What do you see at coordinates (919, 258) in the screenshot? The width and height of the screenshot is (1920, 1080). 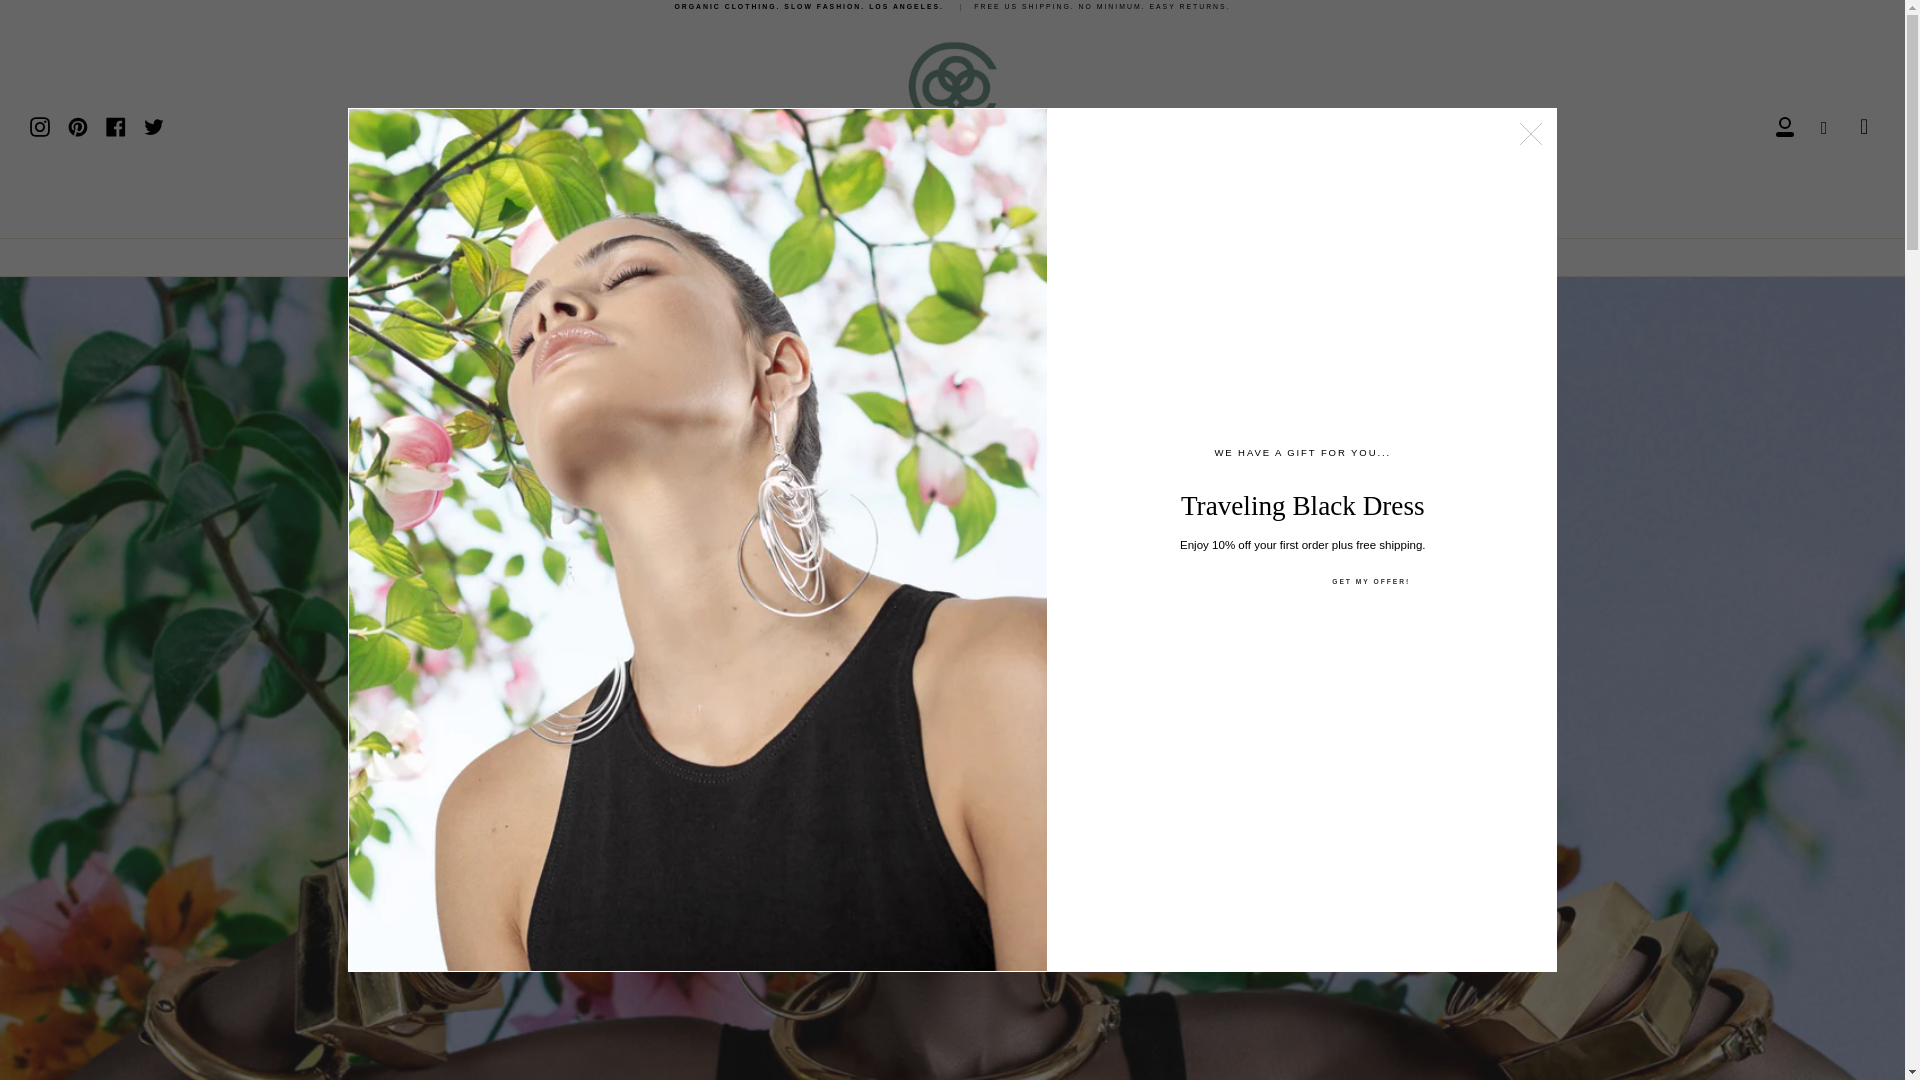 I see `Catalog` at bounding box center [919, 258].